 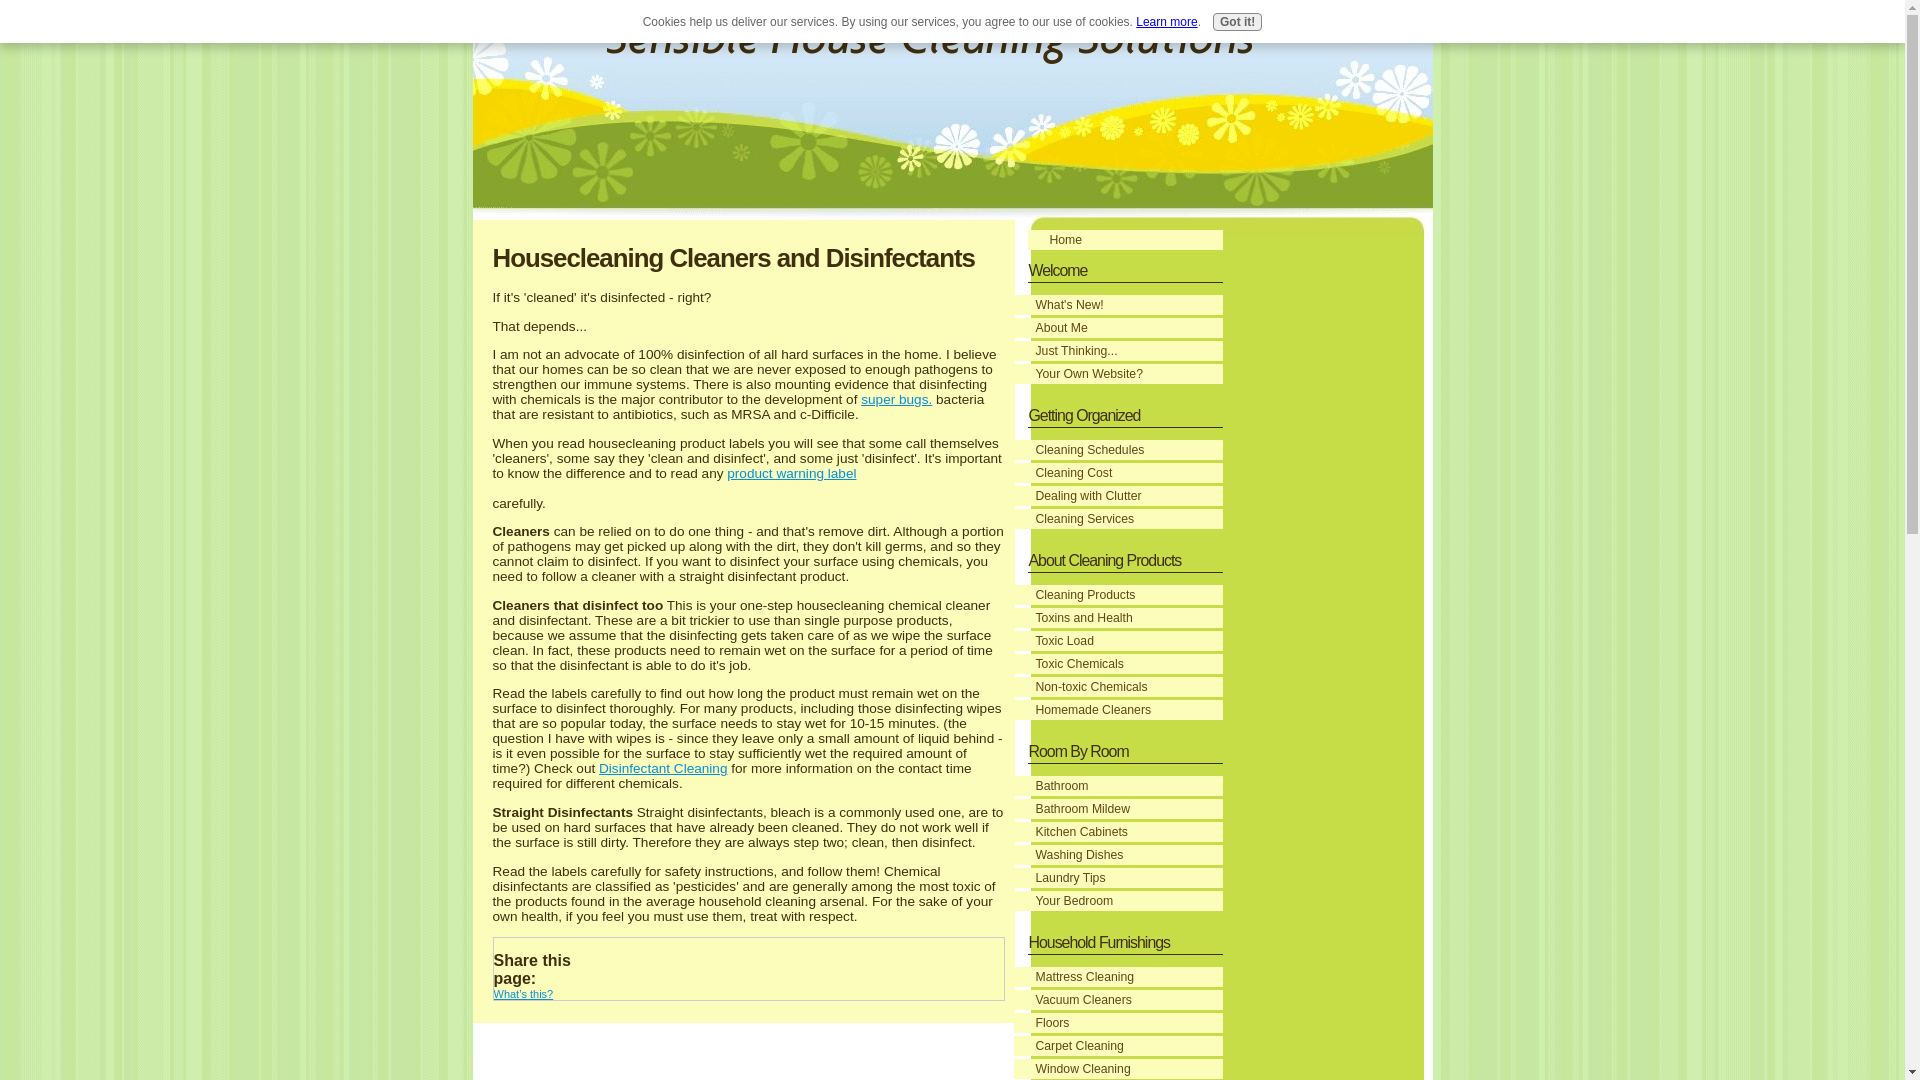 What do you see at coordinates (1118, 854) in the screenshot?
I see `Washing Dishes` at bounding box center [1118, 854].